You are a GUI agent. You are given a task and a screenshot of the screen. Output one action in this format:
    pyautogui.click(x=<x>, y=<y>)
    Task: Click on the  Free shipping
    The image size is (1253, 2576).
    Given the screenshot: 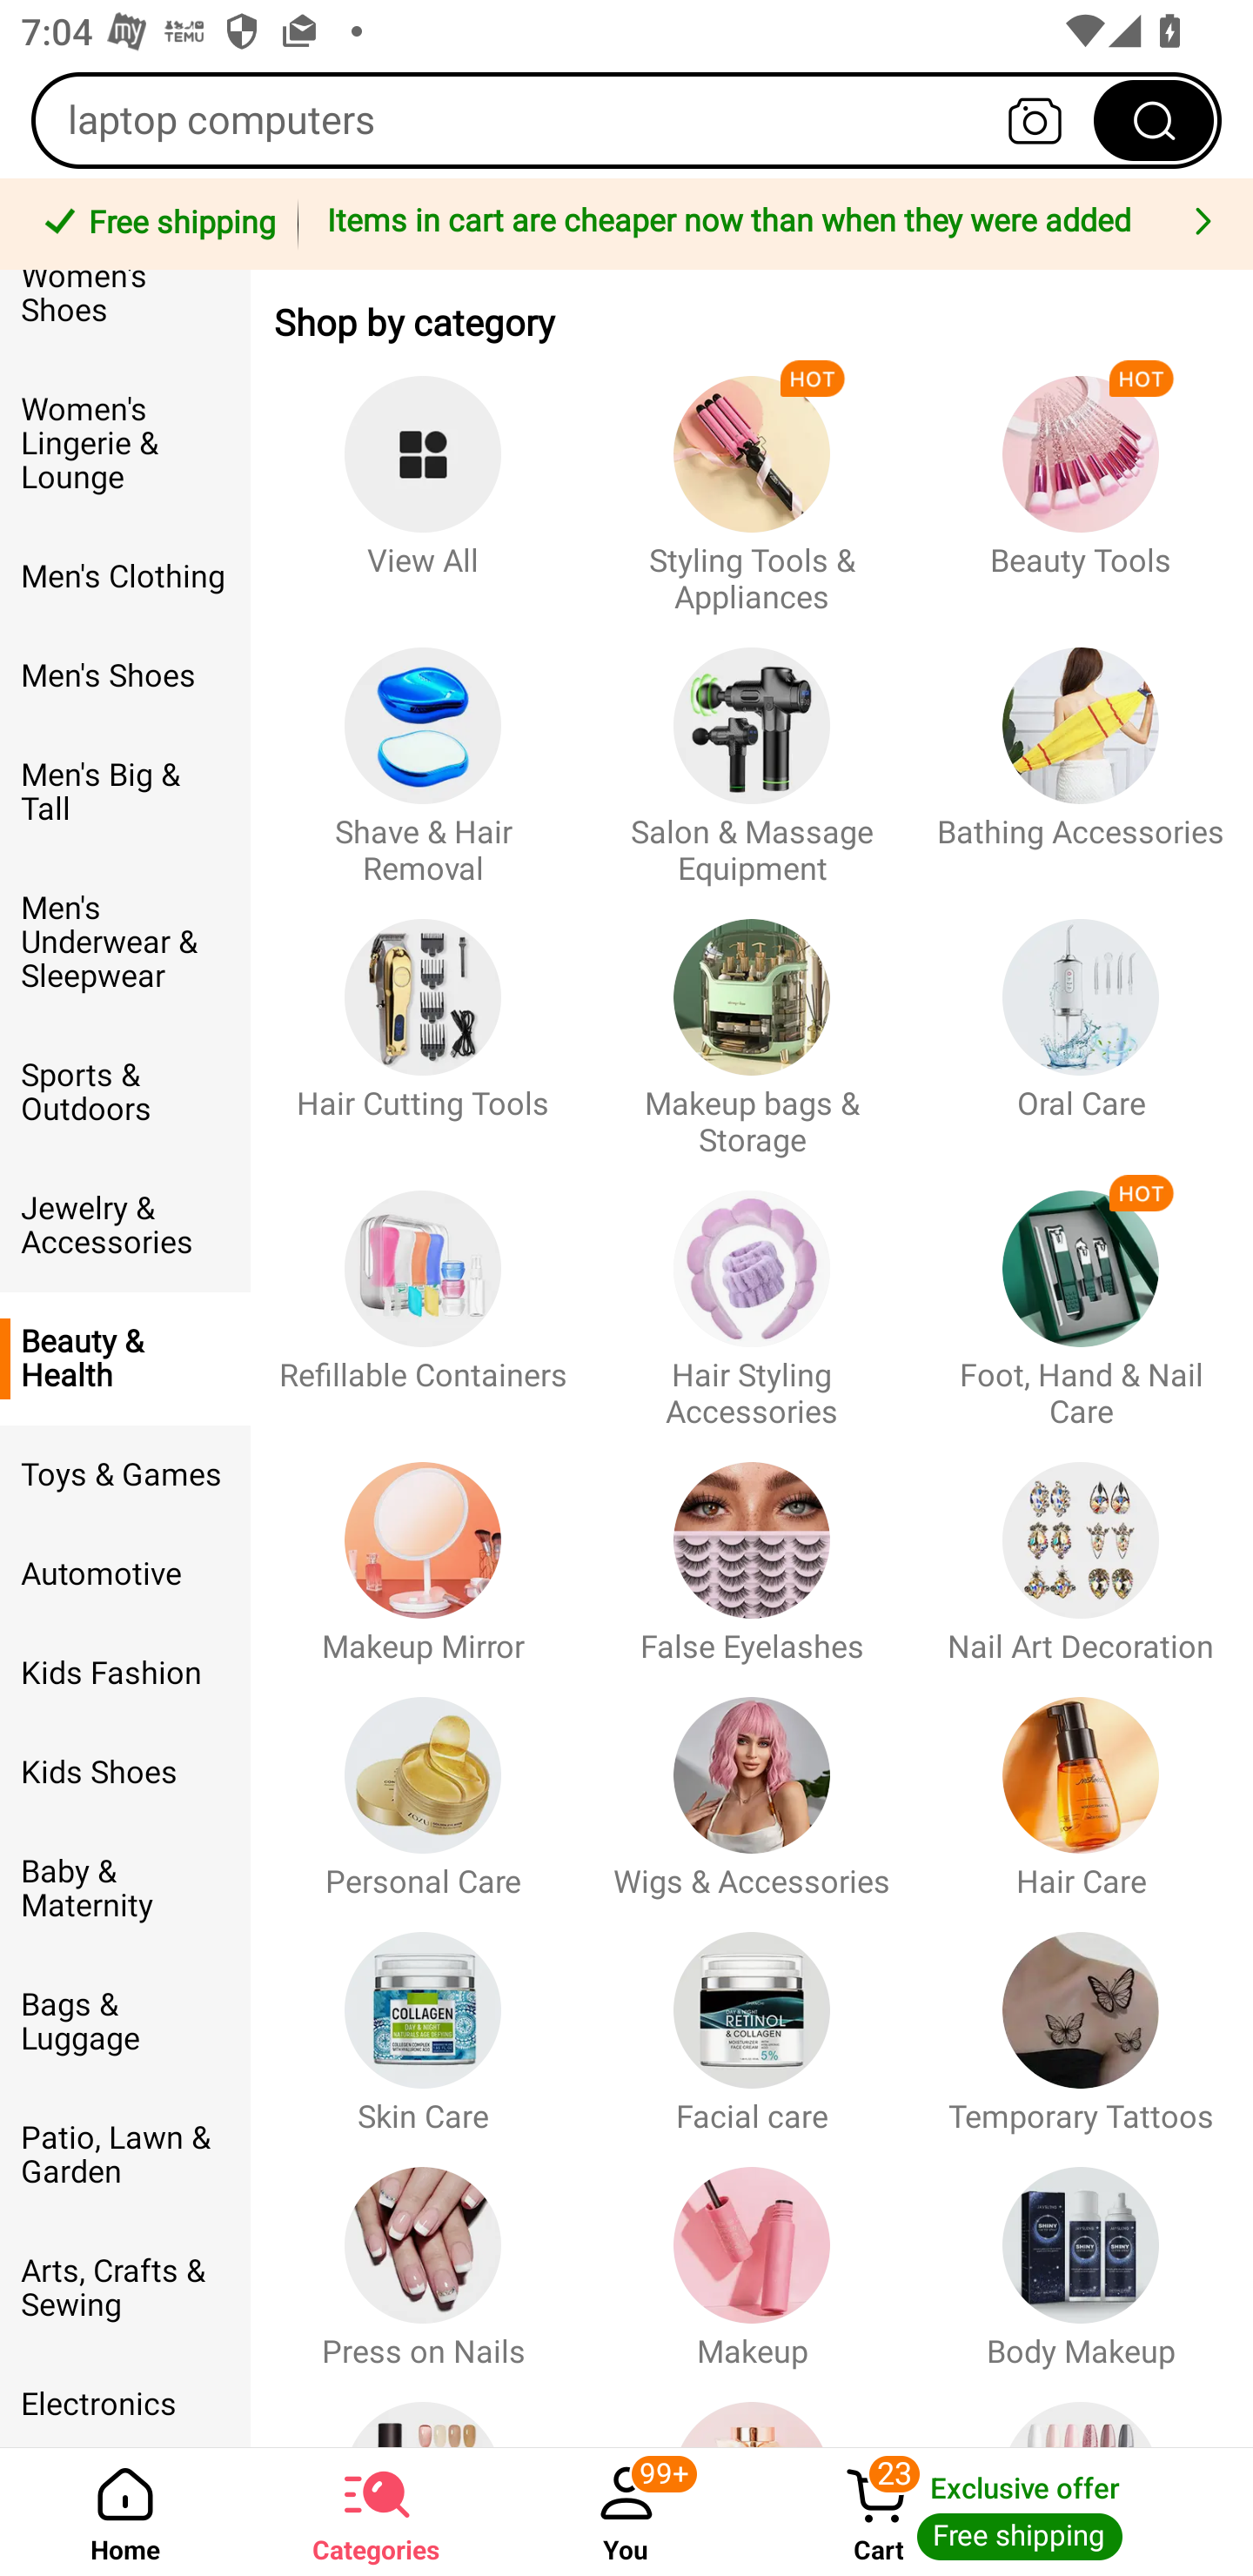 What is the action you would take?
    pyautogui.click(x=154, y=225)
    